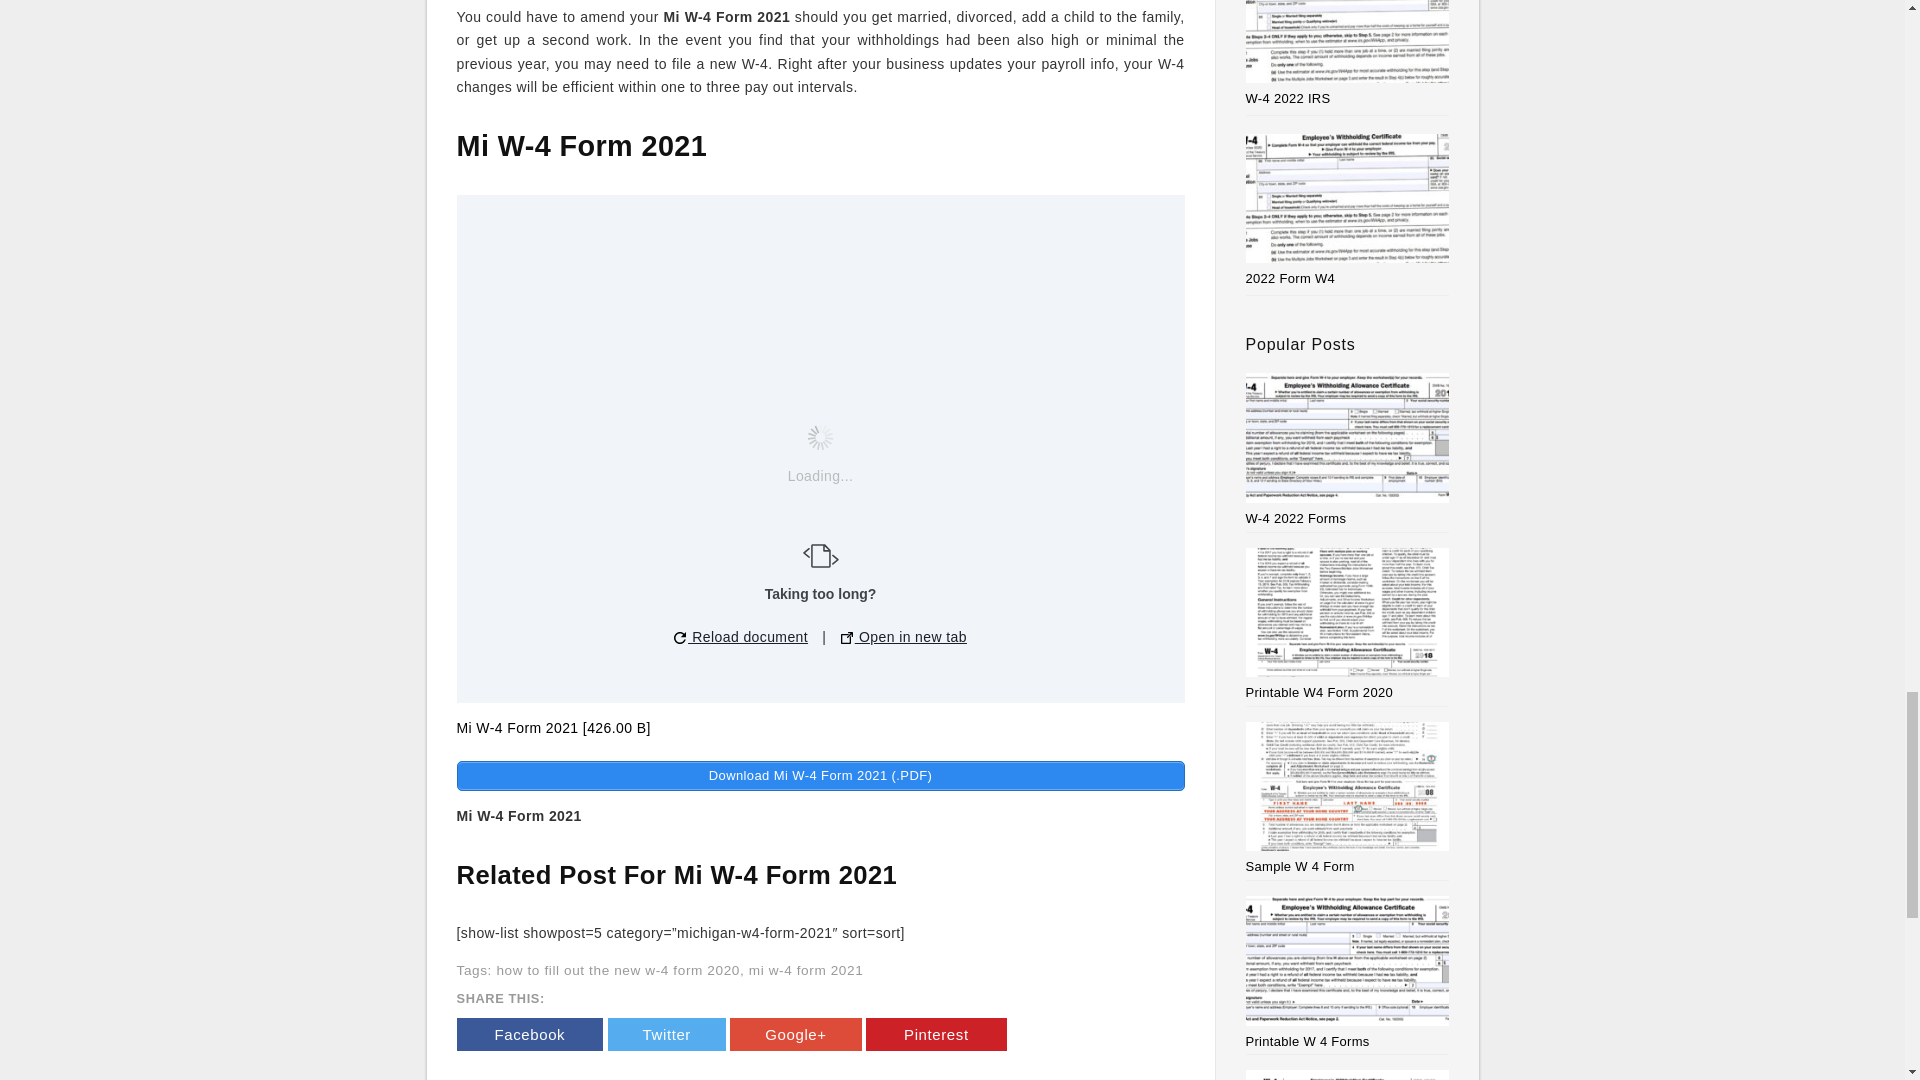 The image size is (1920, 1080). I want to click on Pinterest, so click(936, 1034).